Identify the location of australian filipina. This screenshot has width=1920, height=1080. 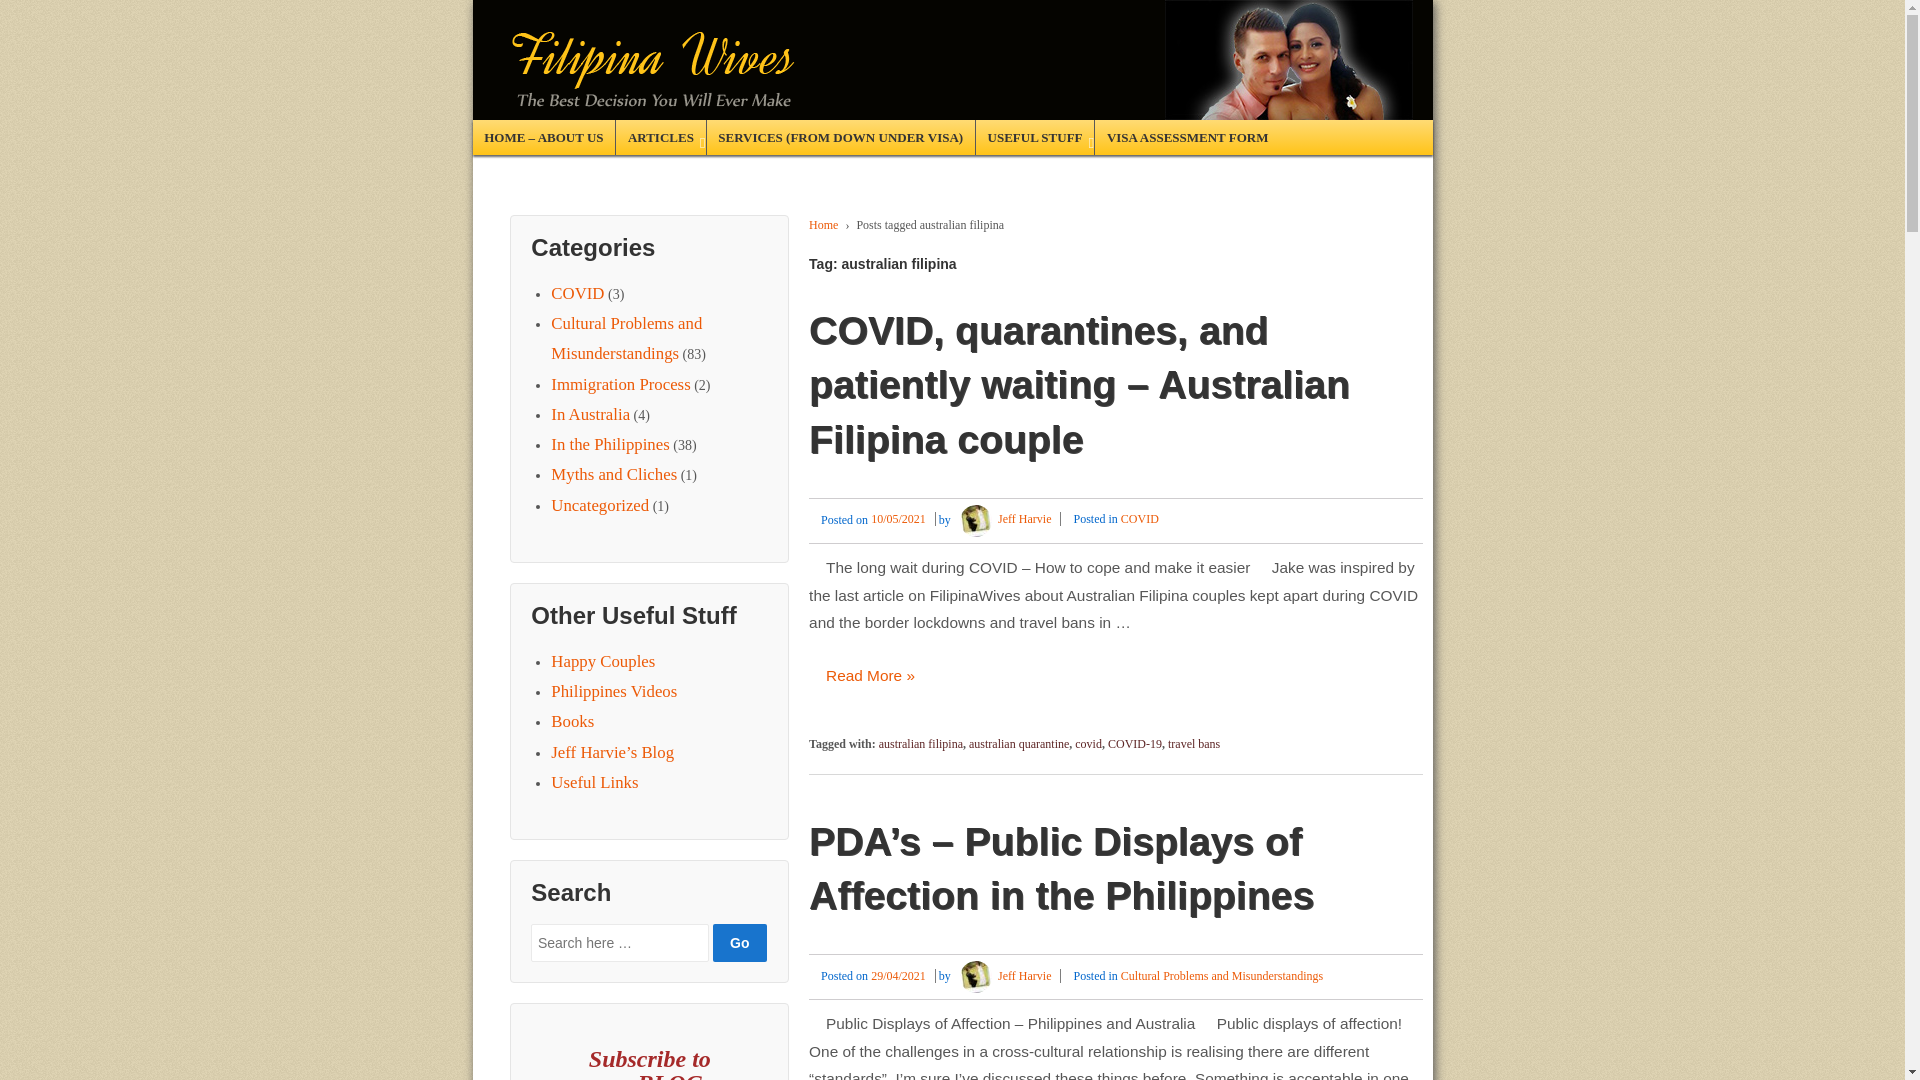
(921, 744).